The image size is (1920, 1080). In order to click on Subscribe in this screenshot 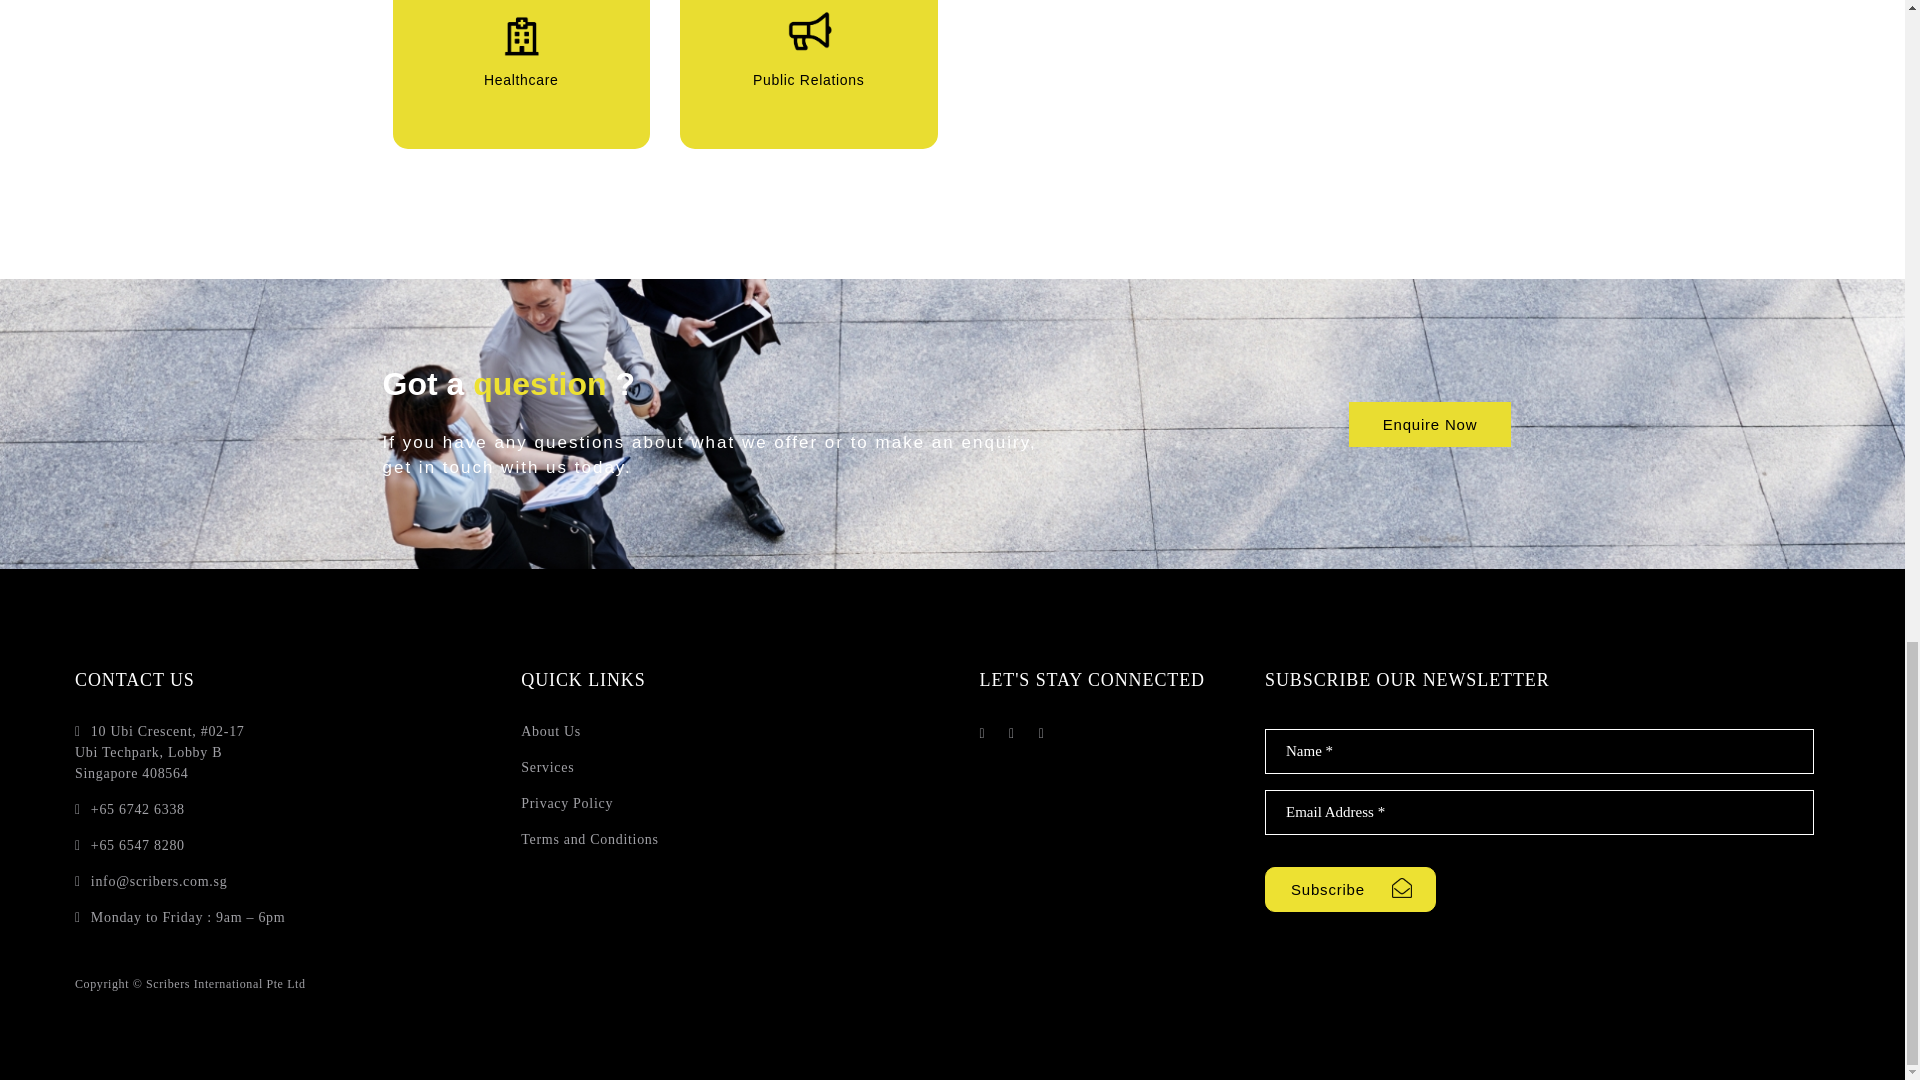, I will do `click(1350, 889)`.